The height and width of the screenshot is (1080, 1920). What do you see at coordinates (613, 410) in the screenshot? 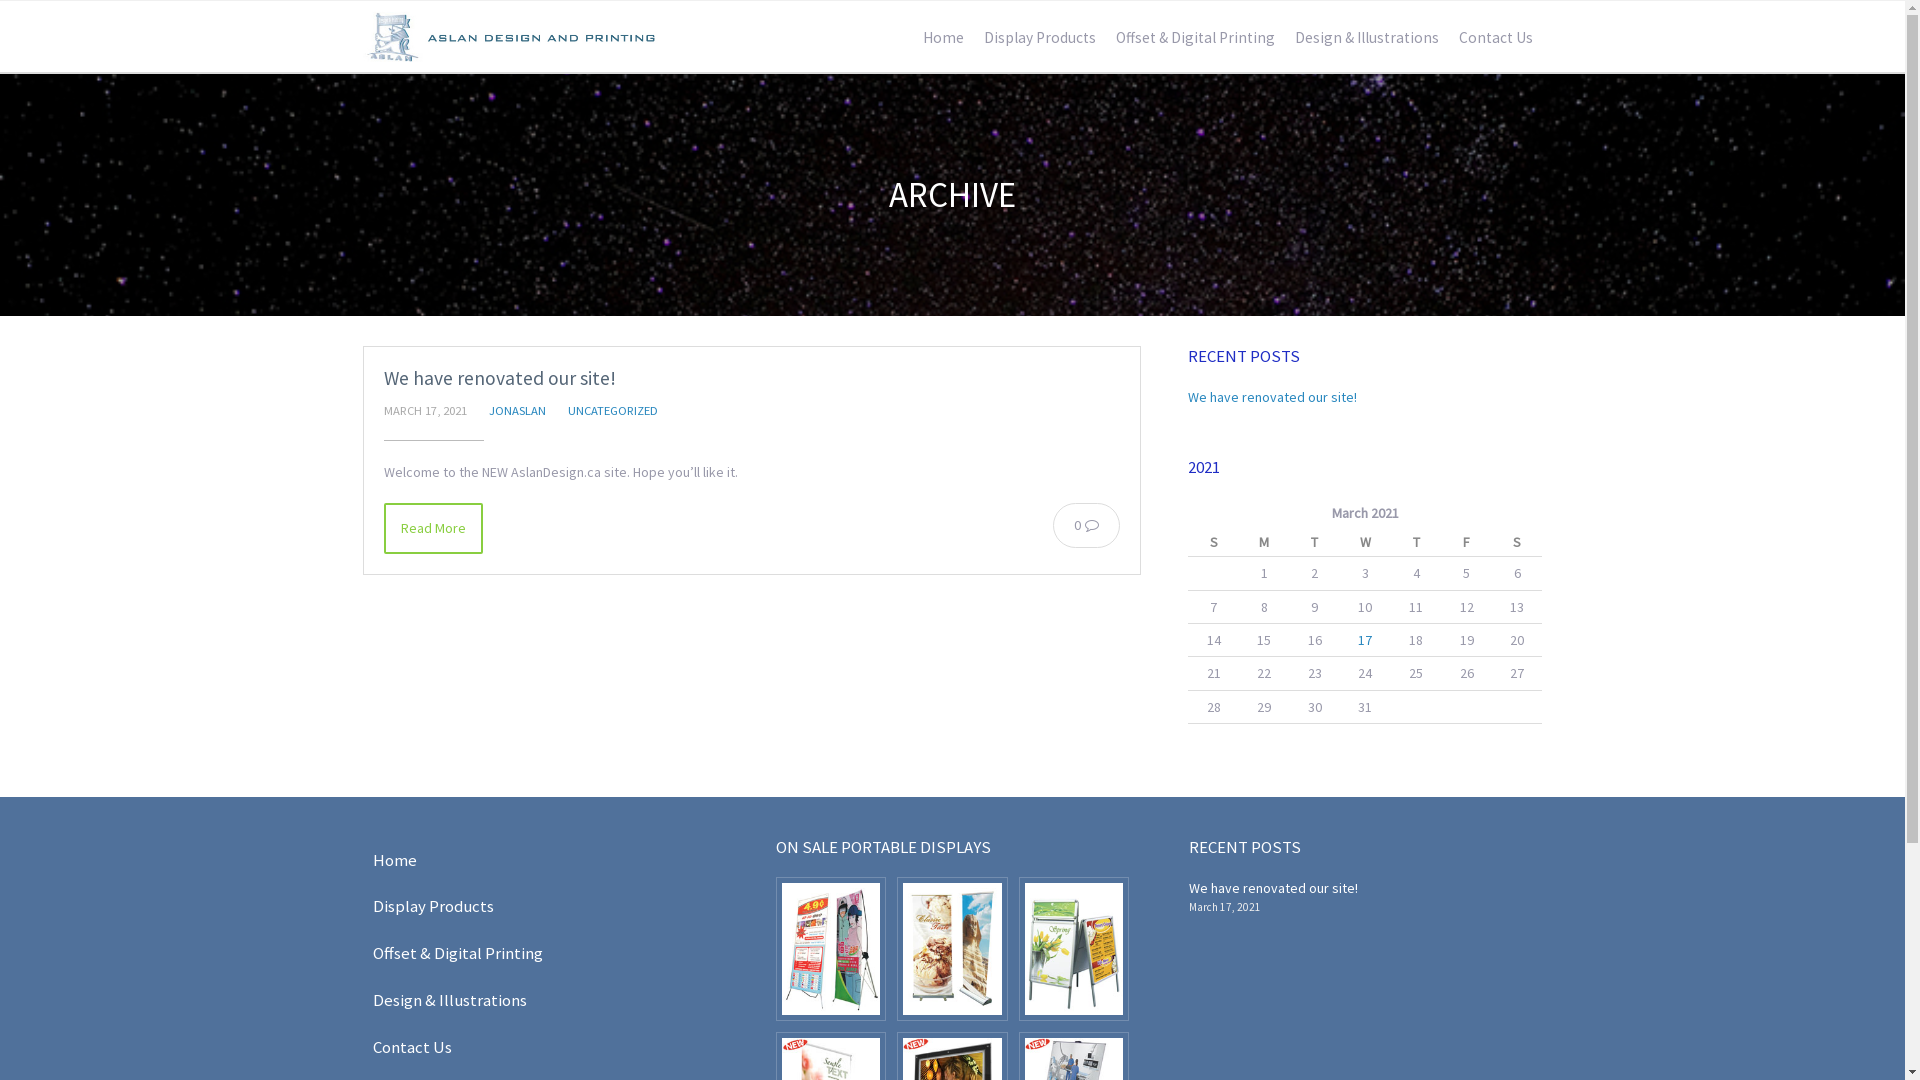
I see `UNCATEGORIZED` at bounding box center [613, 410].